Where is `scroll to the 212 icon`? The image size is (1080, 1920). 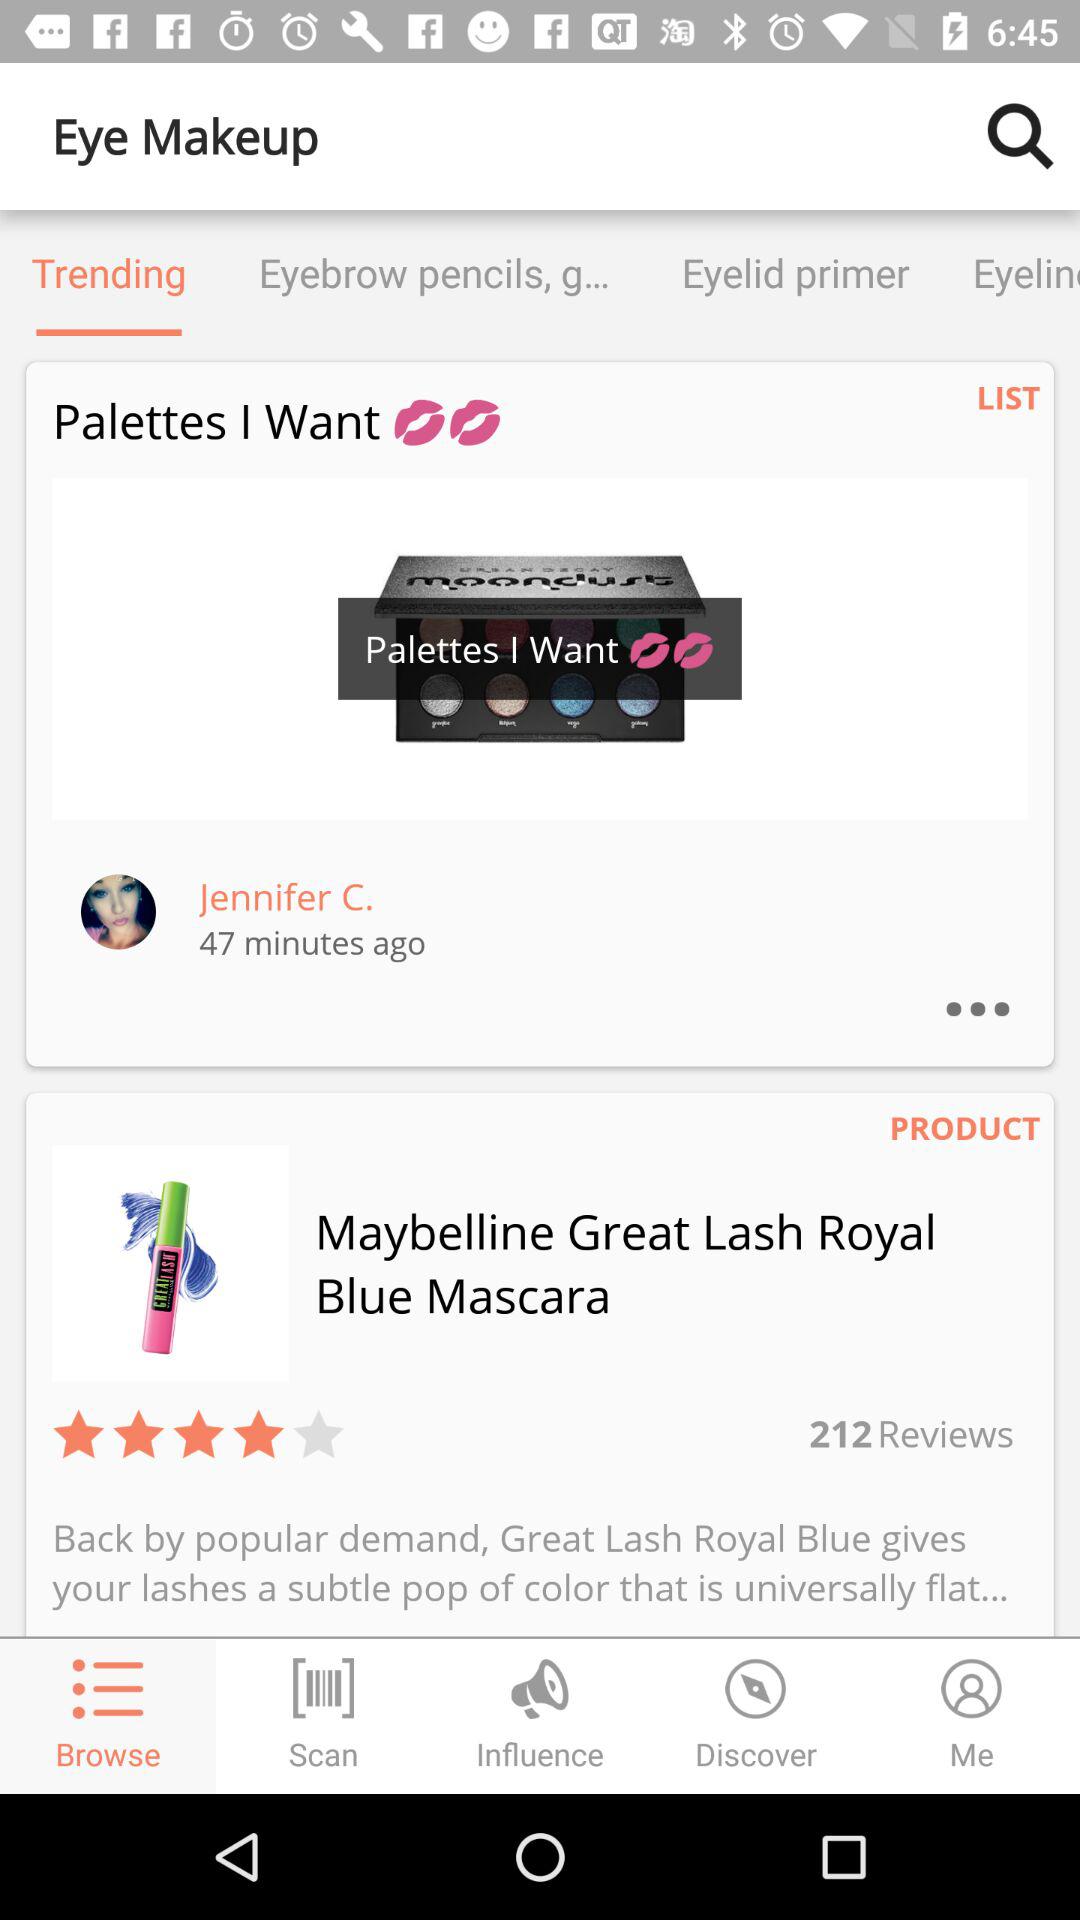
scroll to the 212 icon is located at coordinates (820, 1432).